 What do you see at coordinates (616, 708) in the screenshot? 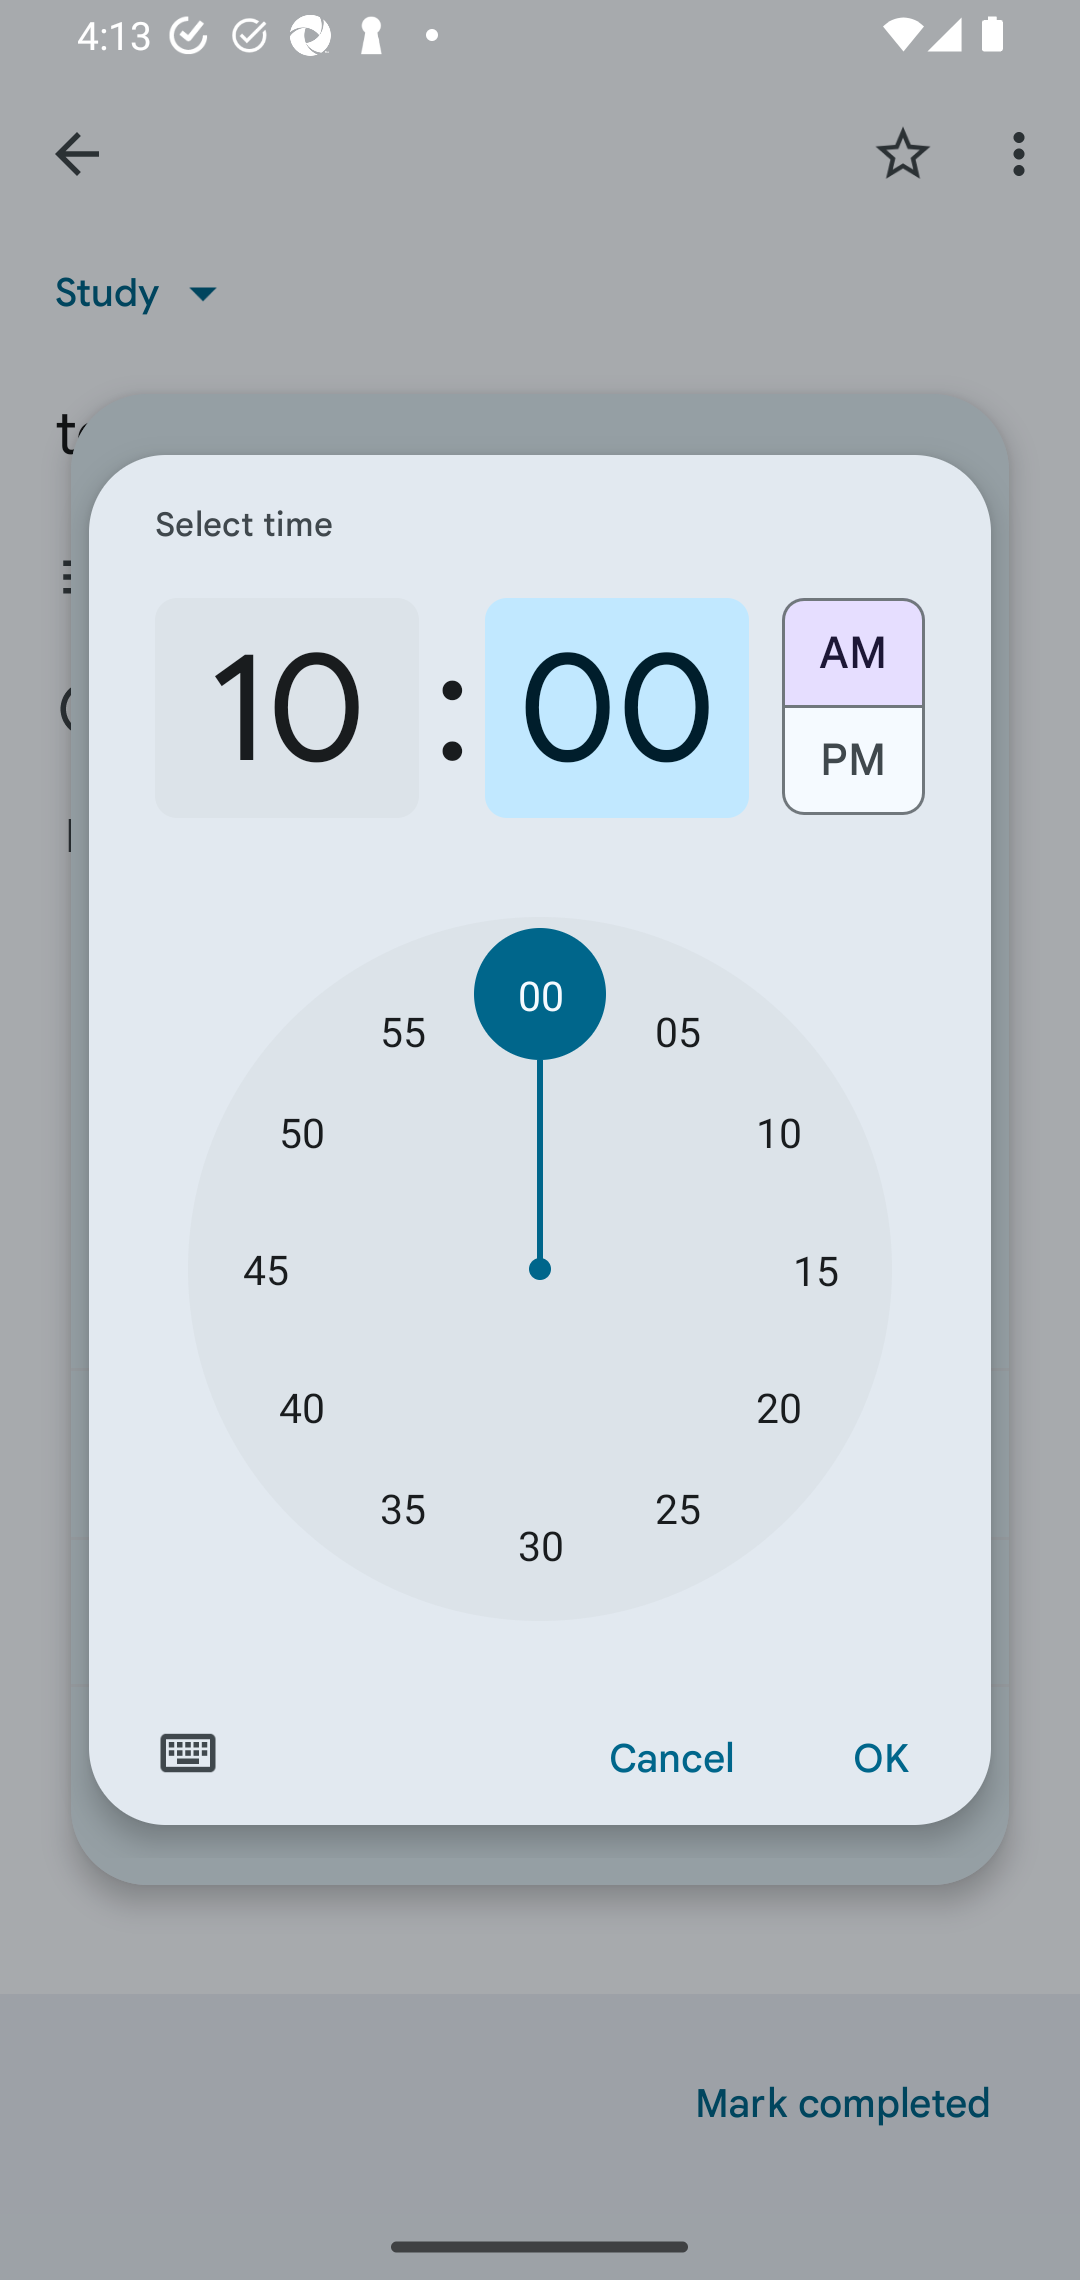
I see `00 0 minutes` at bounding box center [616, 708].